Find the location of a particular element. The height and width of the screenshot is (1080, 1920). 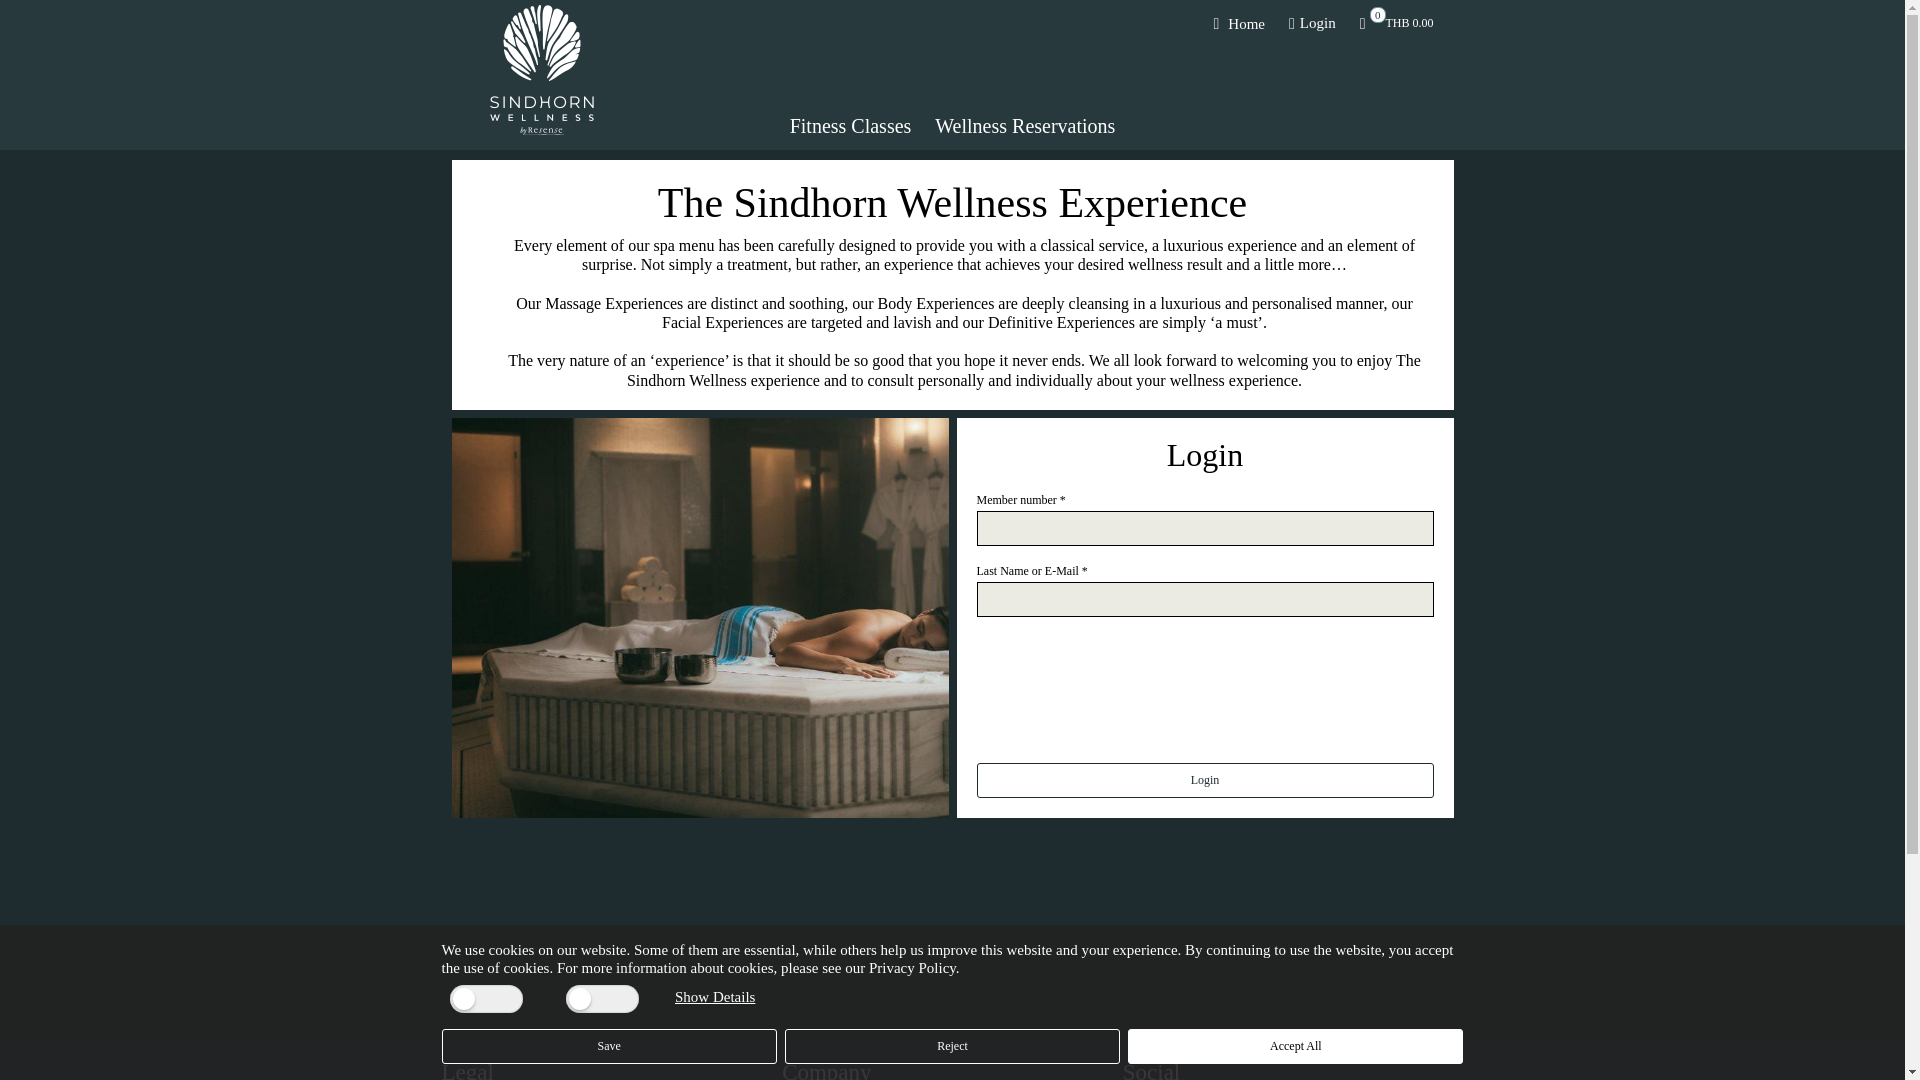

Home is located at coordinates (1025, 126).